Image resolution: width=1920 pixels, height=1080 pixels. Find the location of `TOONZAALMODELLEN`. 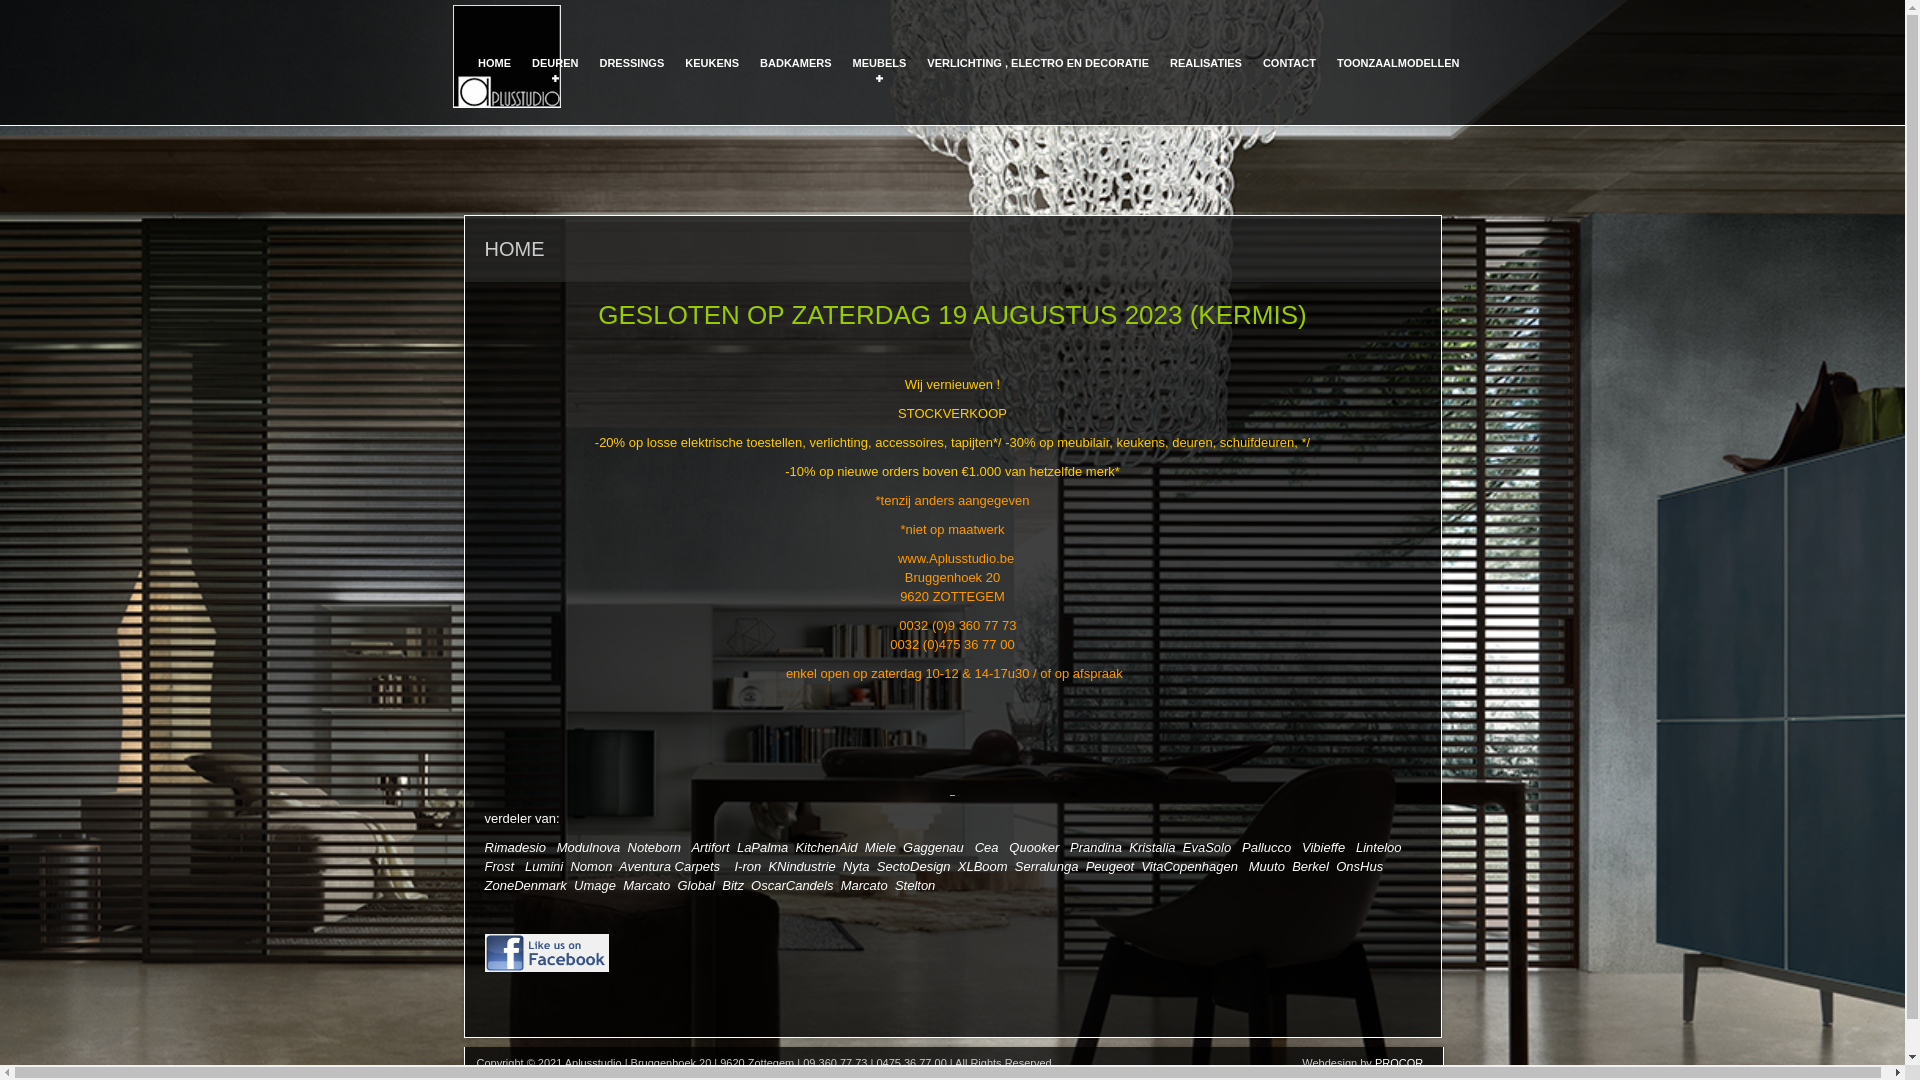

TOONZAALMODELLEN is located at coordinates (1398, 81).